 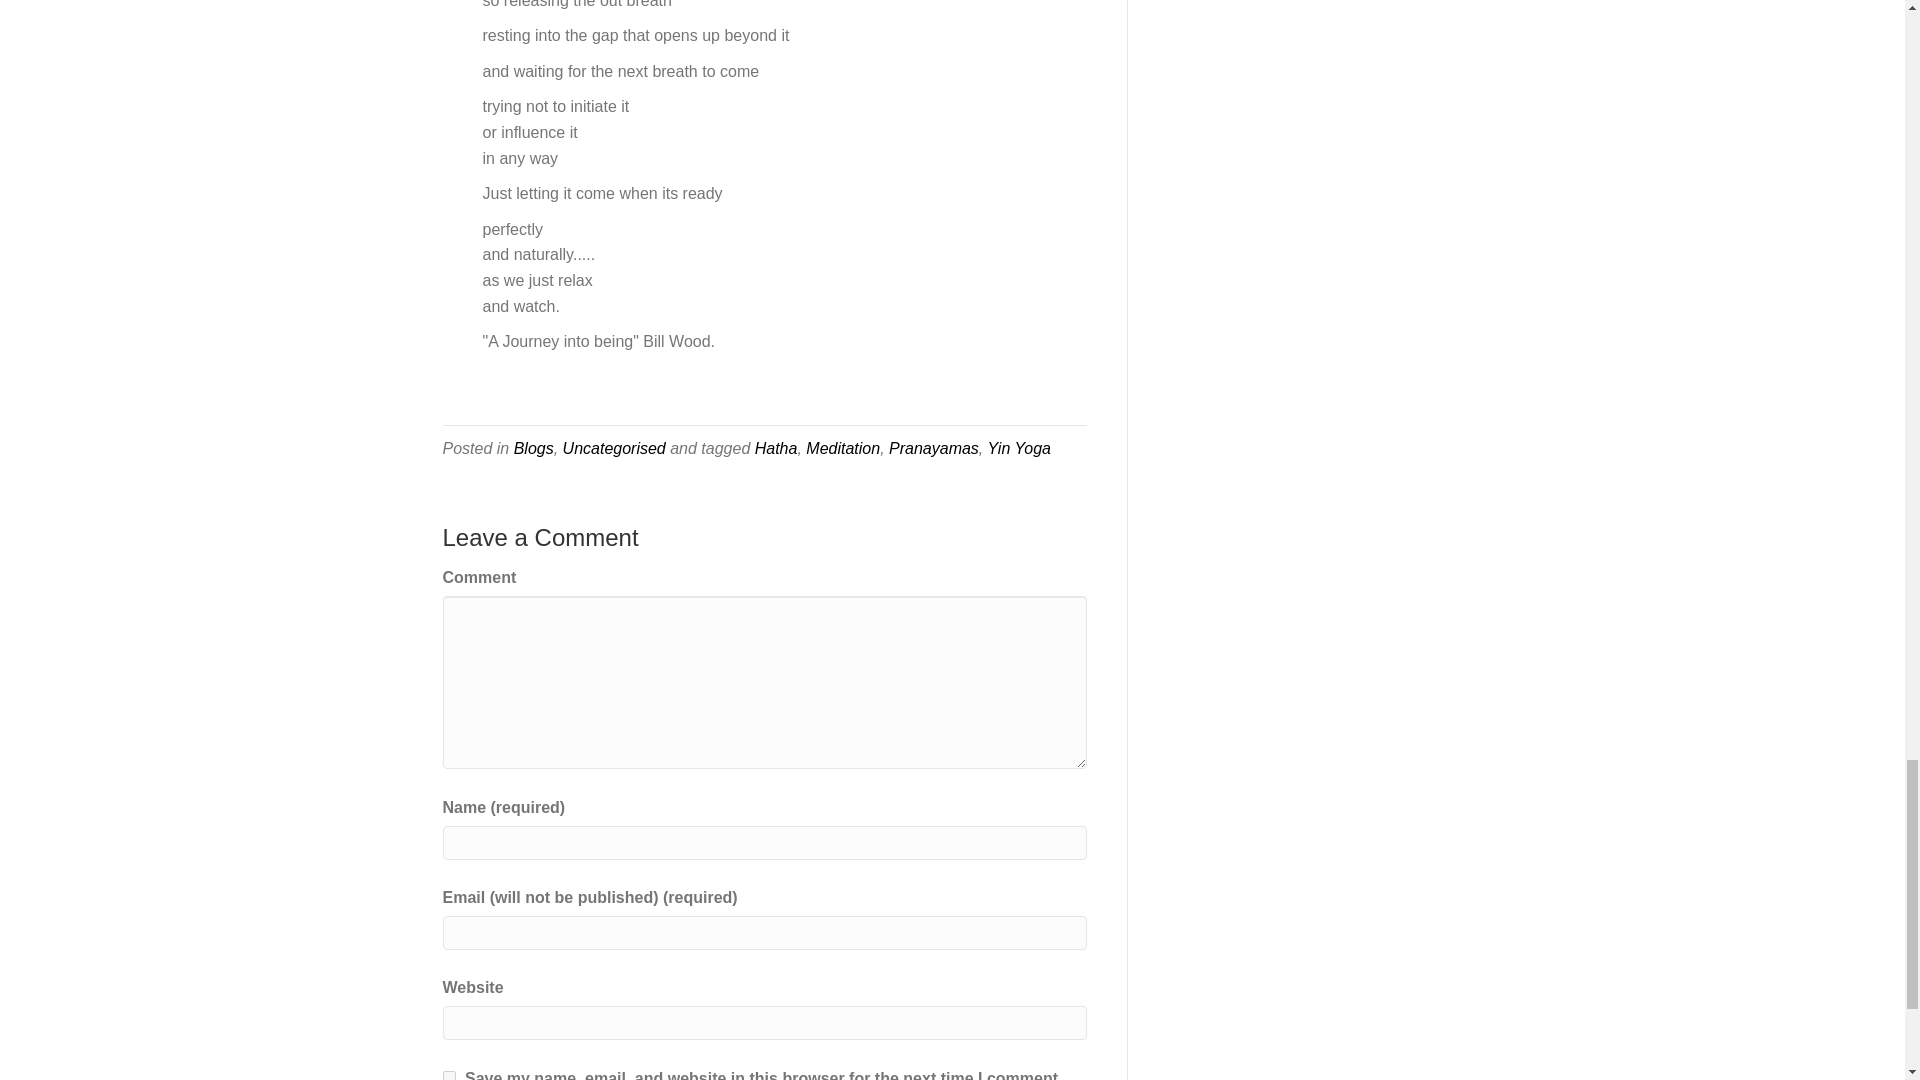 I want to click on yes, so click(x=448, y=1076).